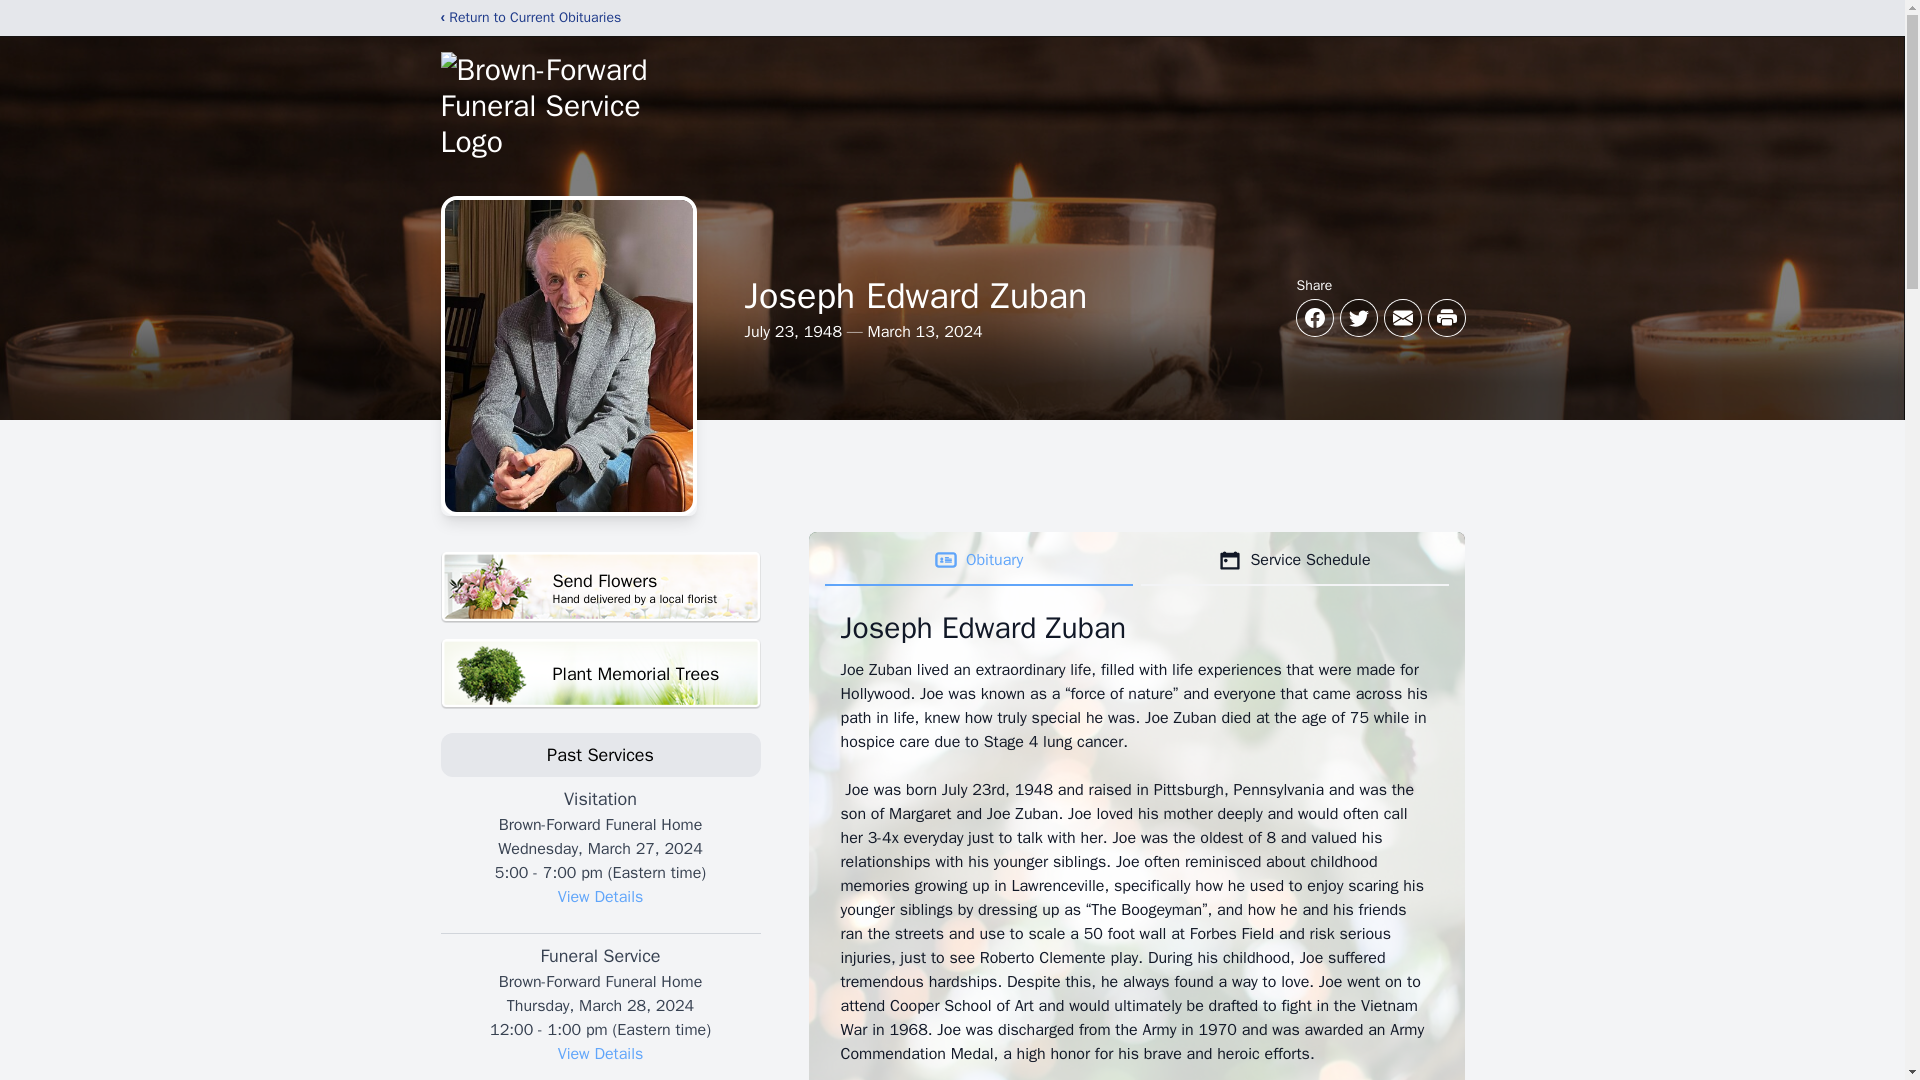  Describe the element at coordinates (600, 587) in the screenshot. I see `View Details` at that location.